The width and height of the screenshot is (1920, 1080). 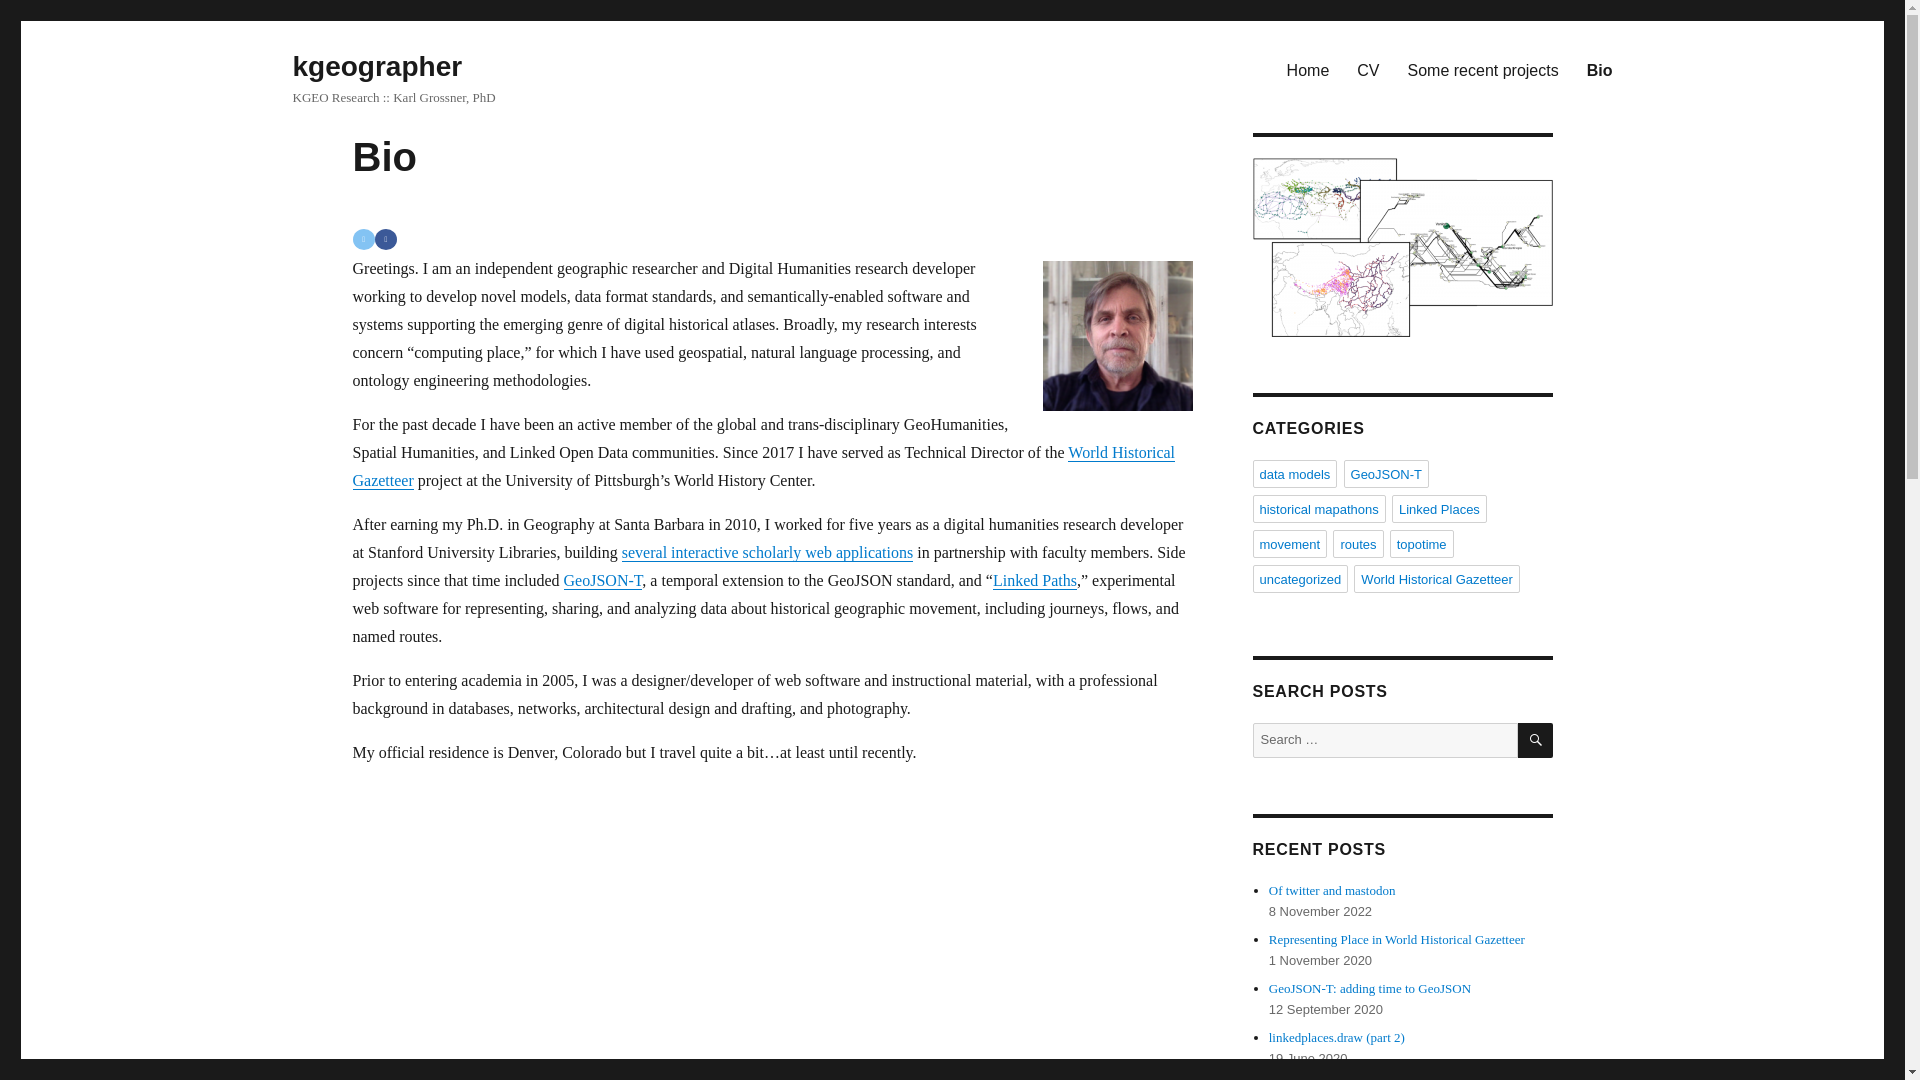 I want to click on CV, so click(x=1368, y=69).